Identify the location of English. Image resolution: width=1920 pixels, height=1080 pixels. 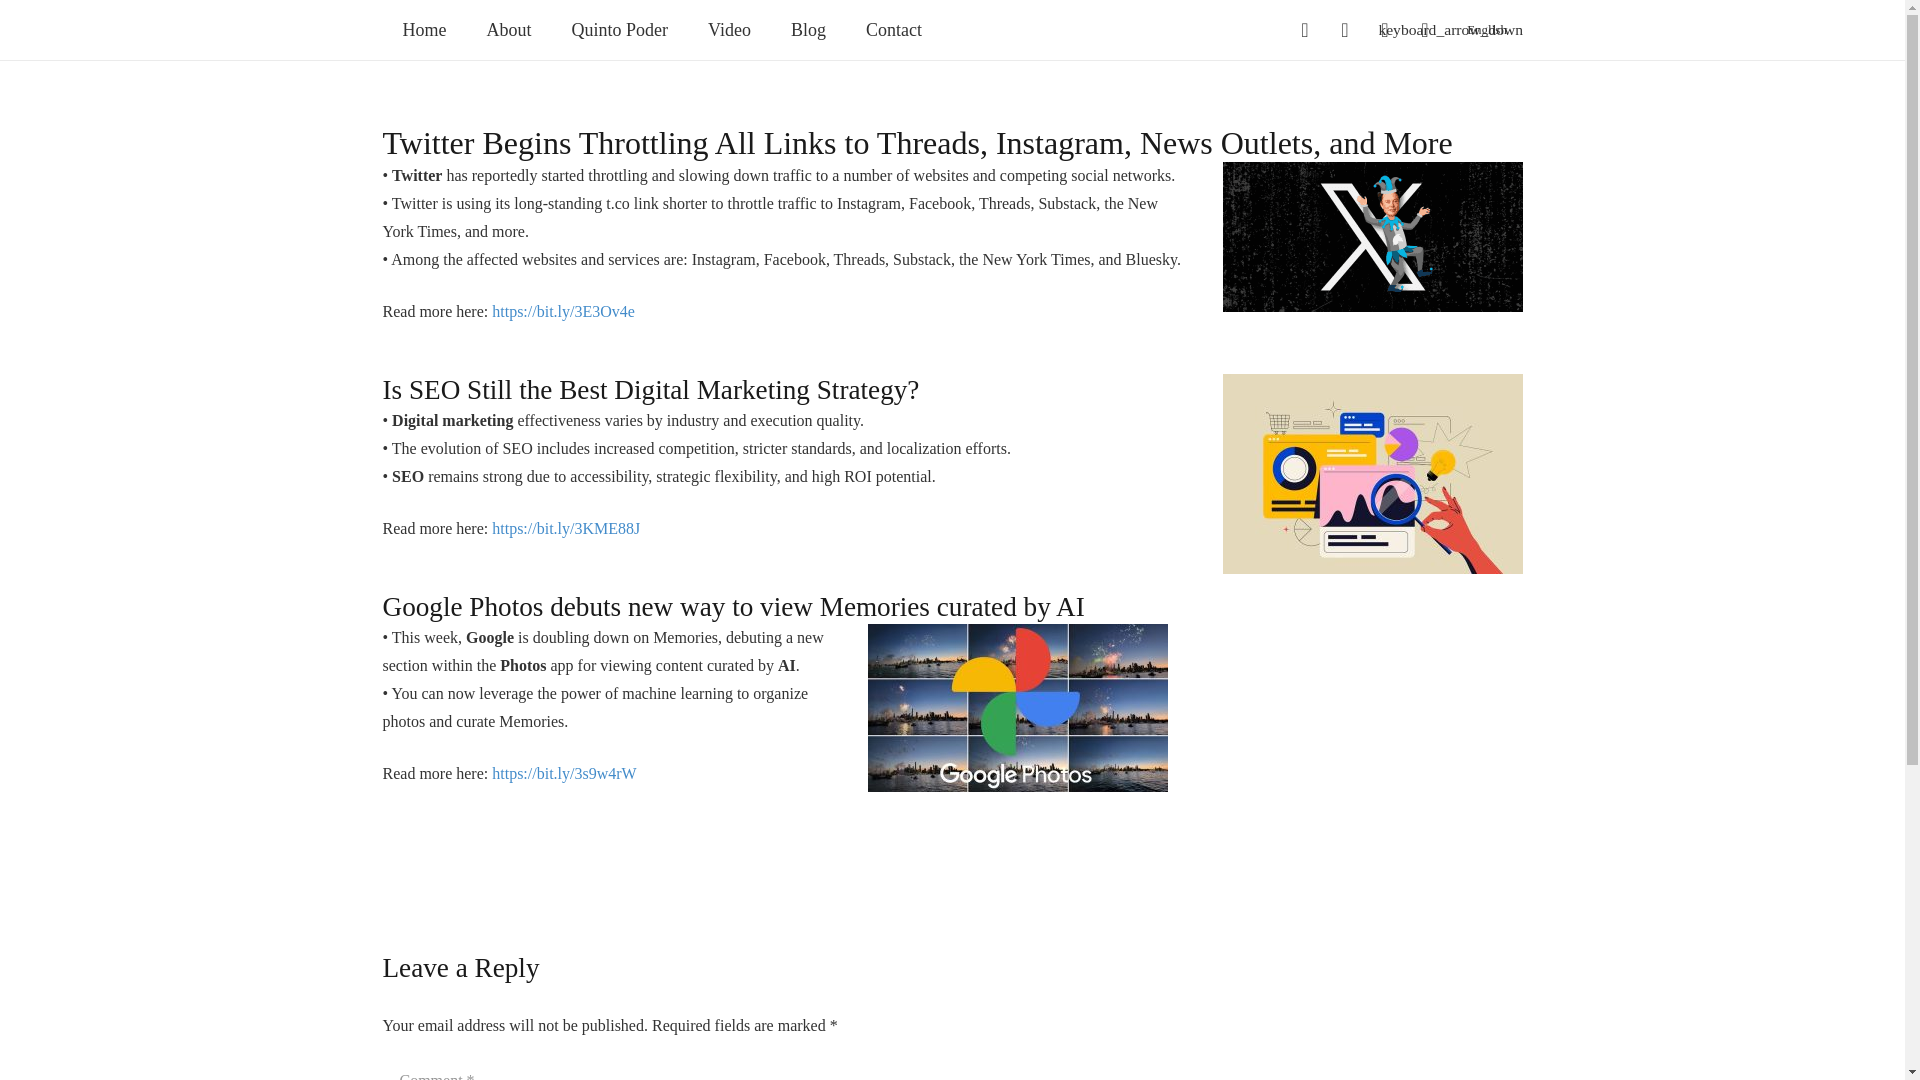
(1494, 30).